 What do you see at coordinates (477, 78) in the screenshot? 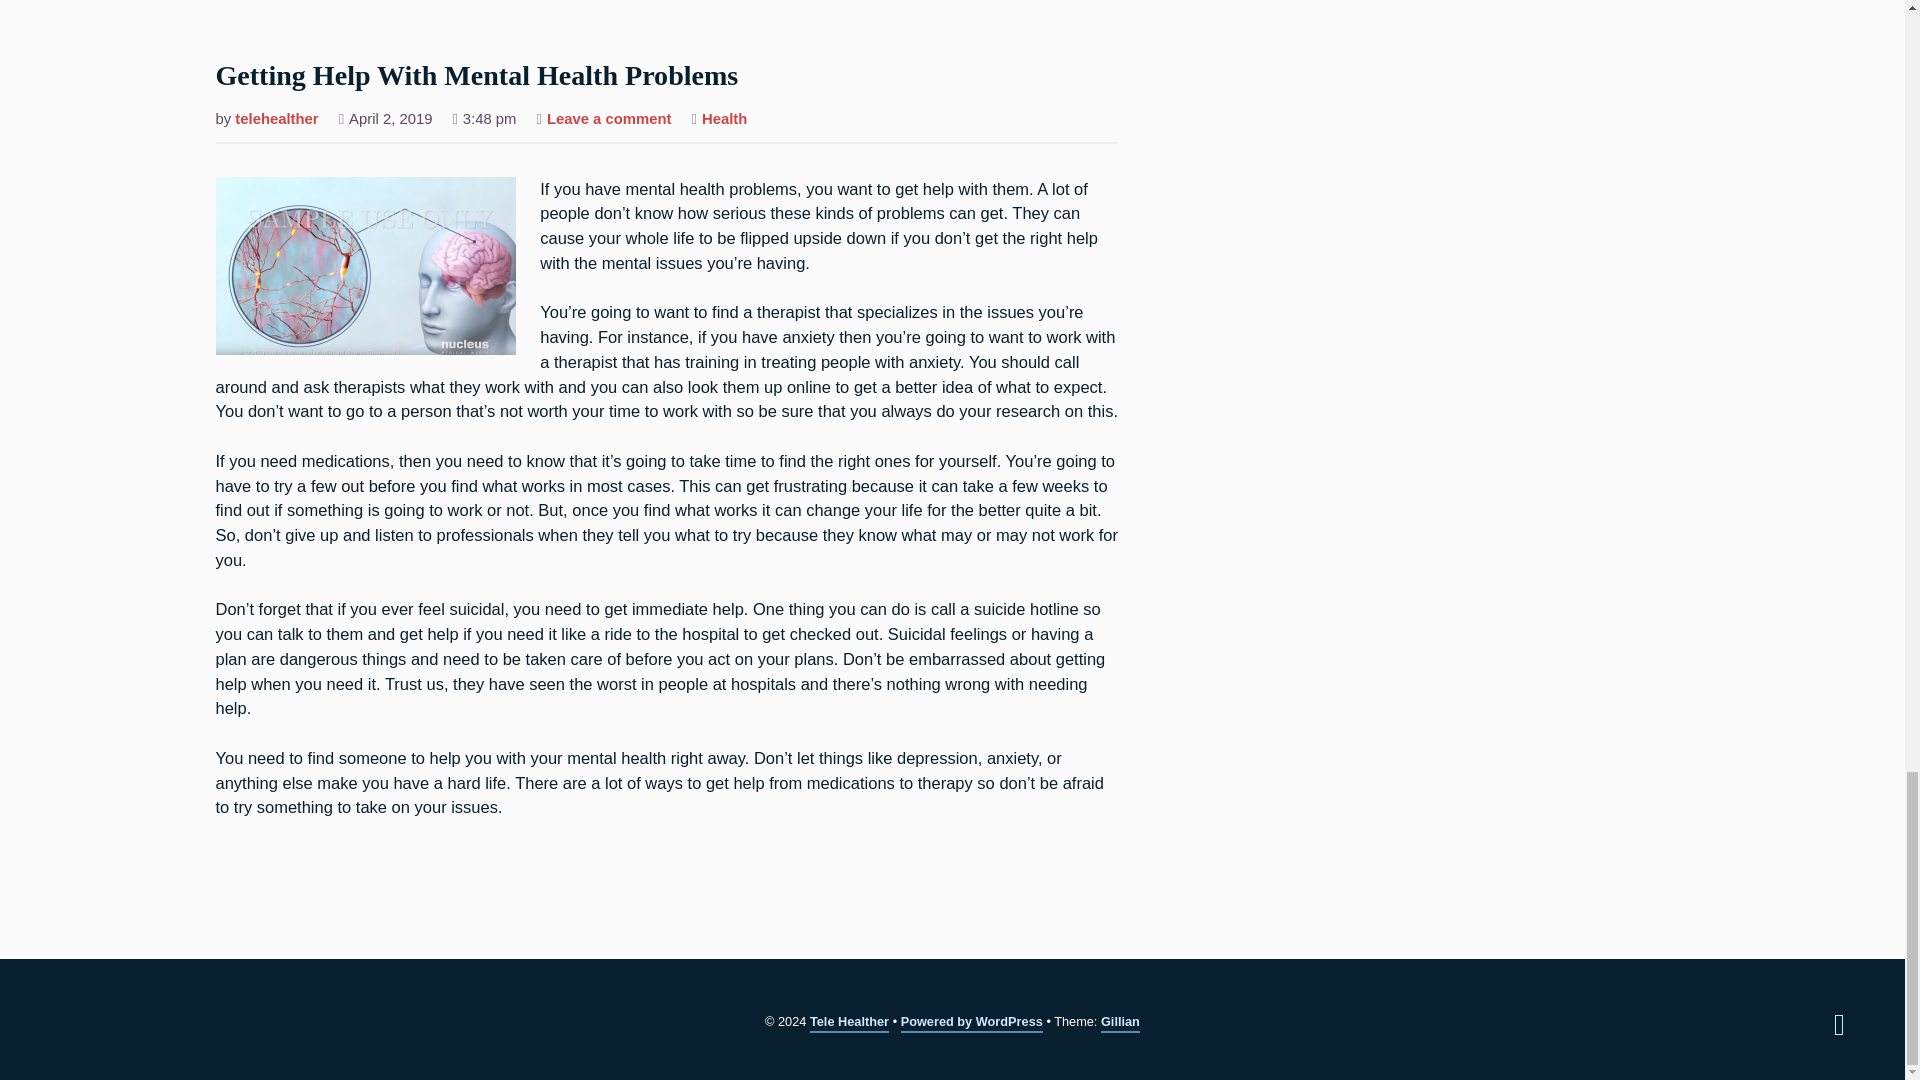
I see `Gillian` at bounding box center [477, 78].